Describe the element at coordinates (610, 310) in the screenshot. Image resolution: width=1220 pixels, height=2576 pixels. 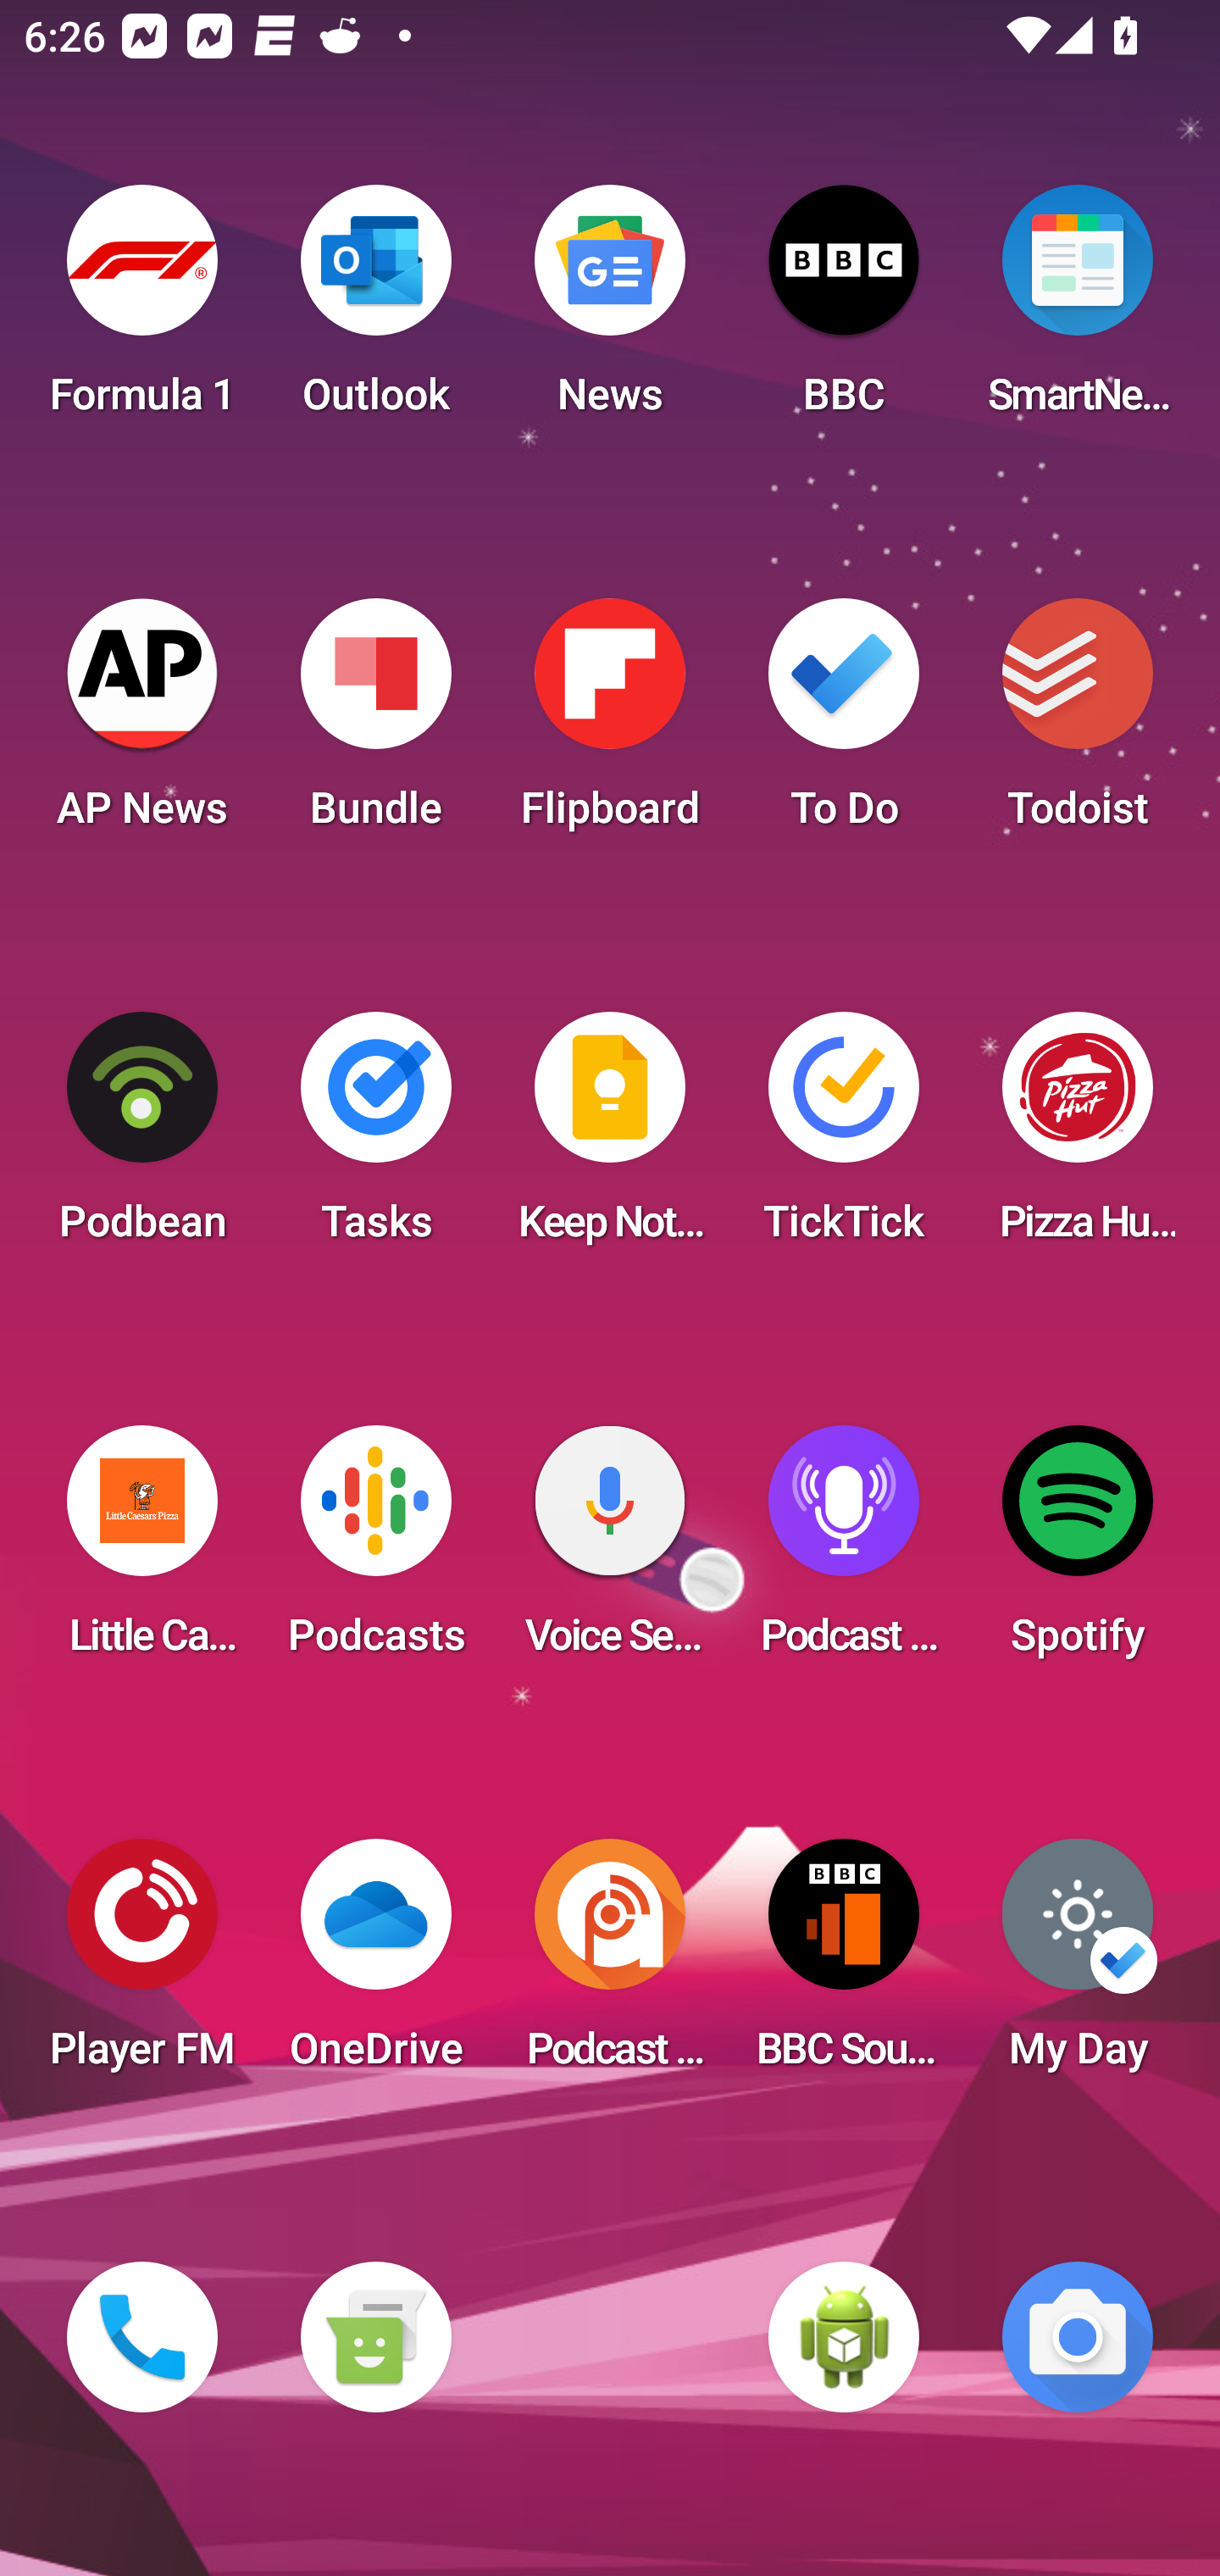
I see `News` at that location.